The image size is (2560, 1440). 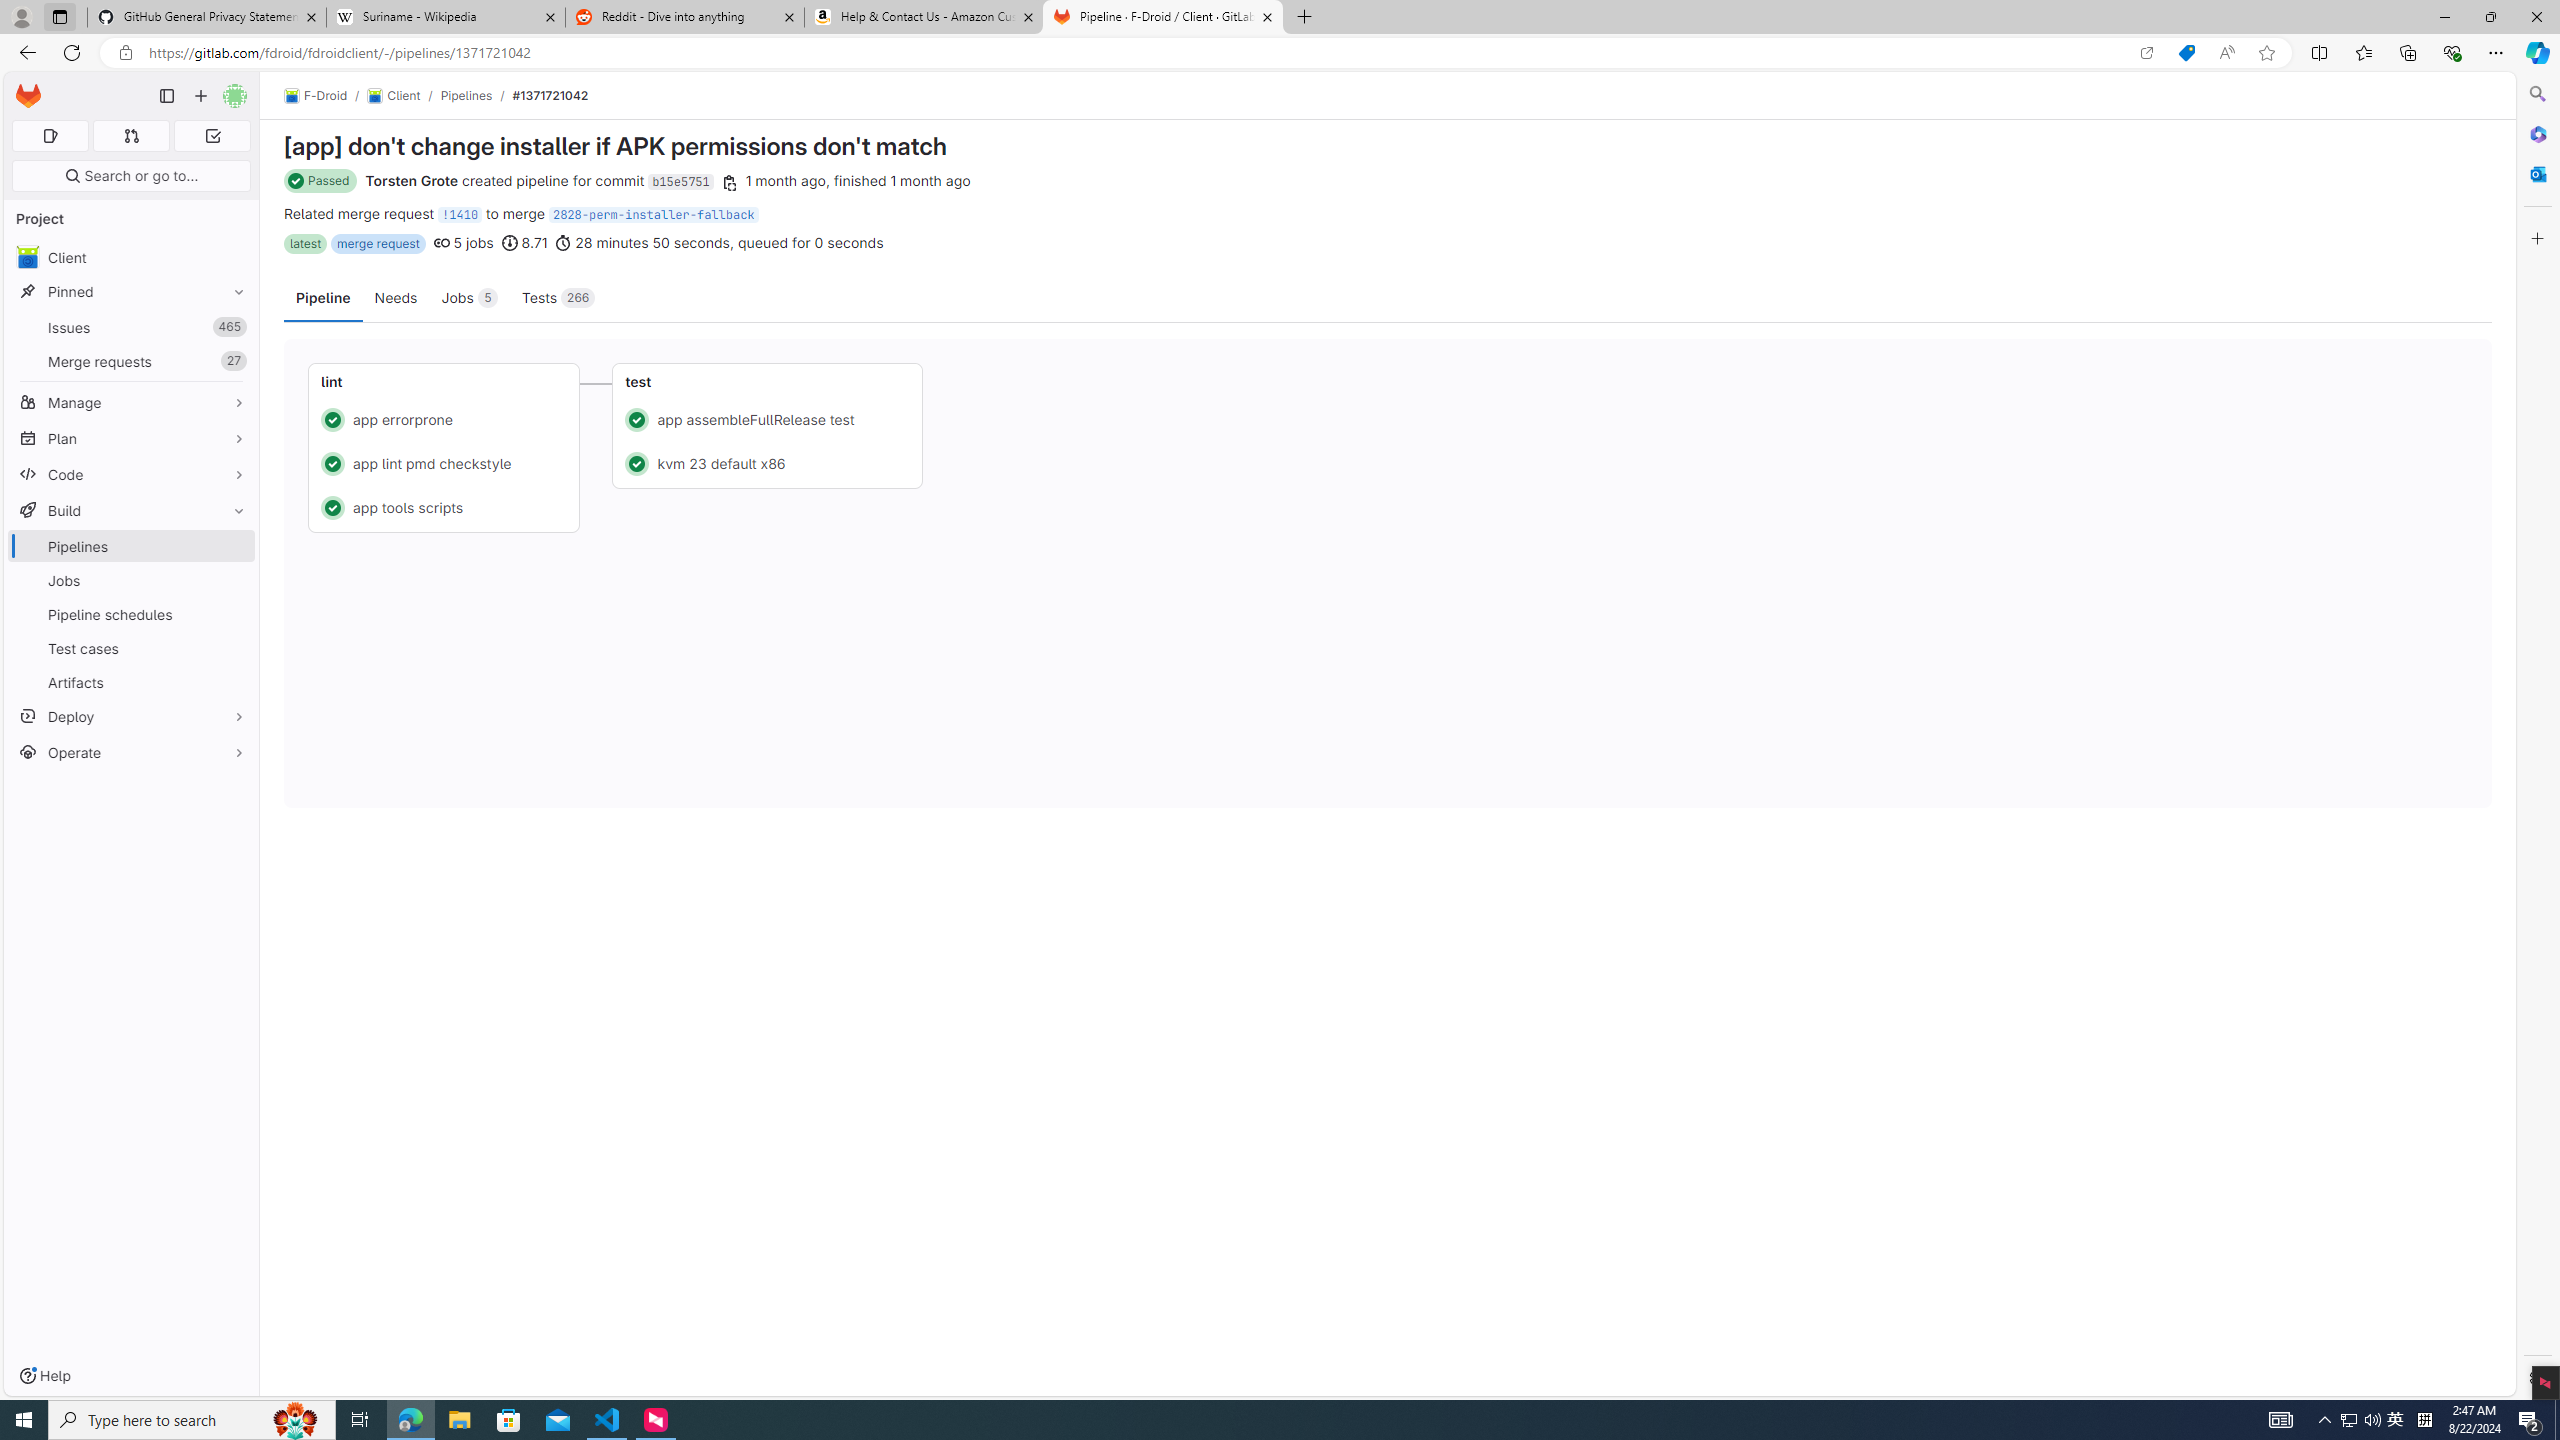 What do you see at coordinates (234, 327) in the screenshot?
I see `Unpin Issues` at bounding box center [234, 327].